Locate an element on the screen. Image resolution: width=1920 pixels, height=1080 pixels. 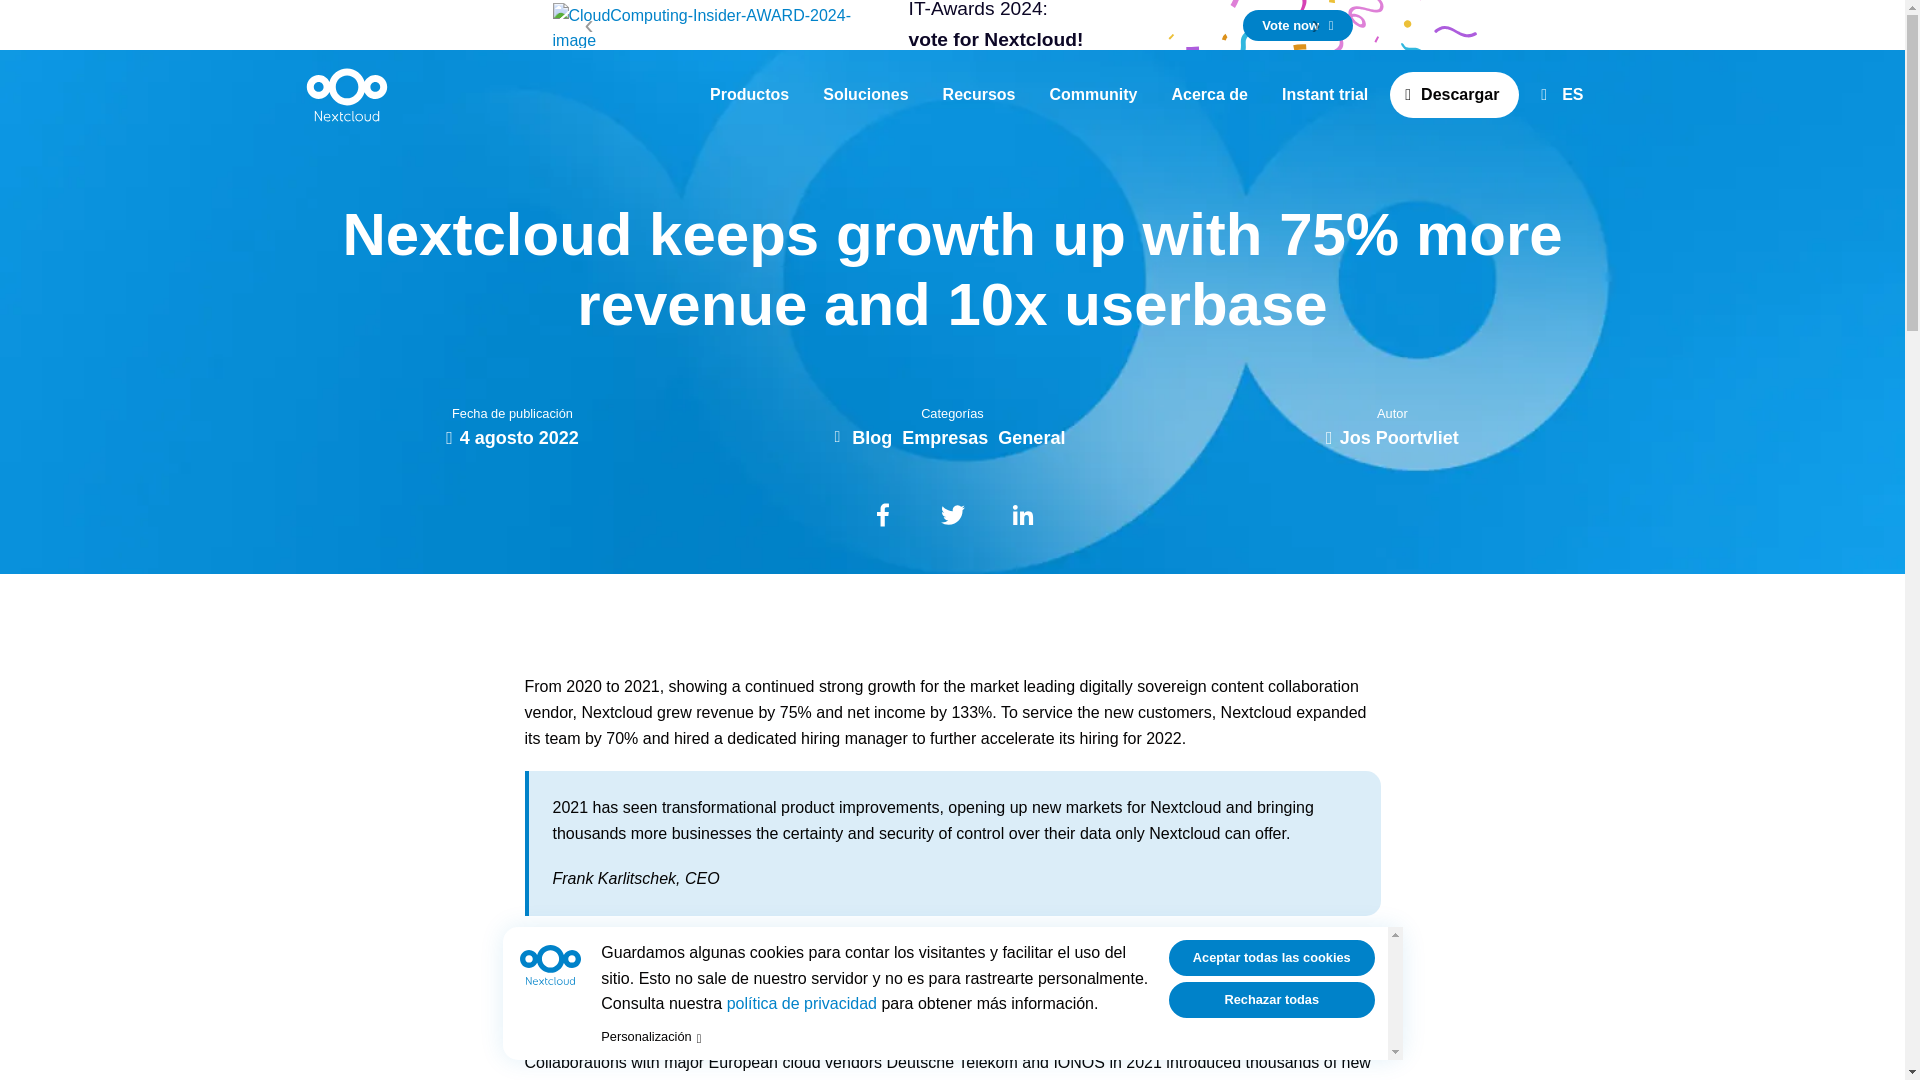
Soluciones is located at coordinates (864, 94).